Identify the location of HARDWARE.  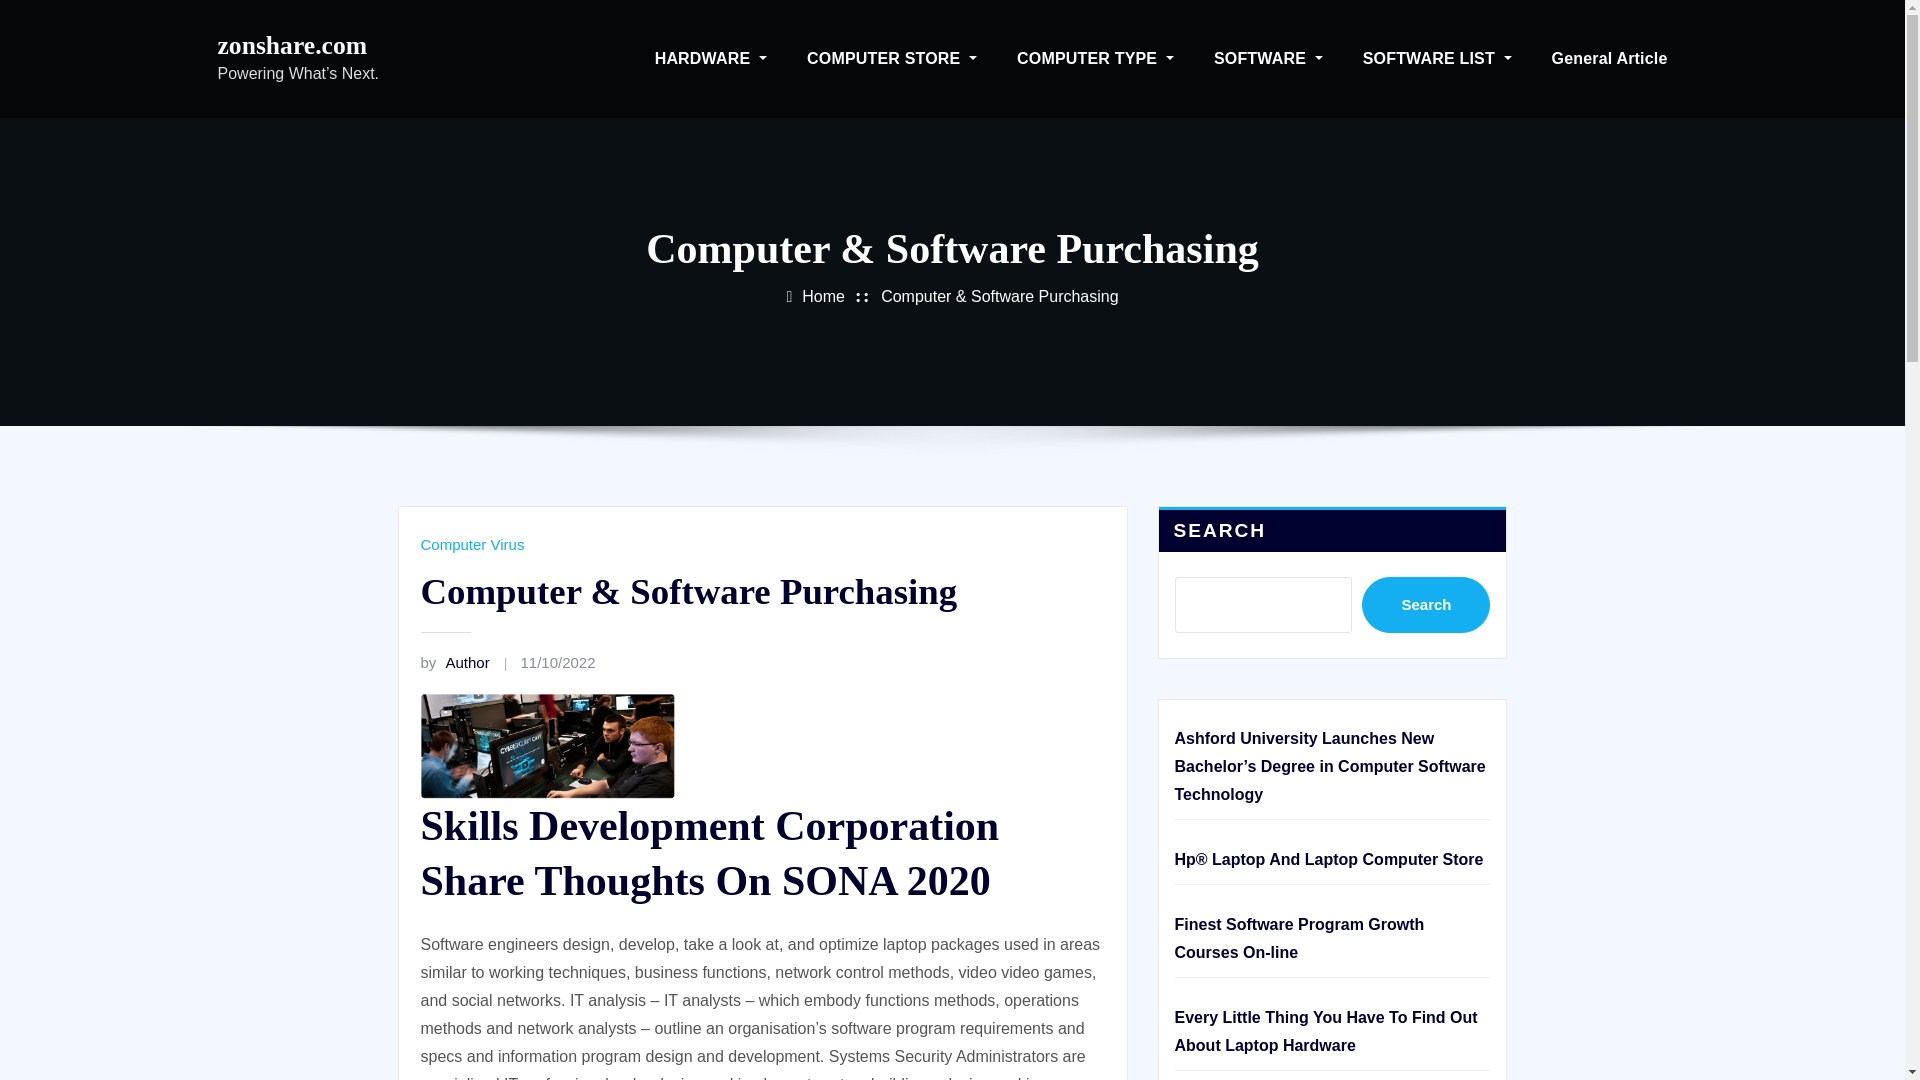
(711, 58).